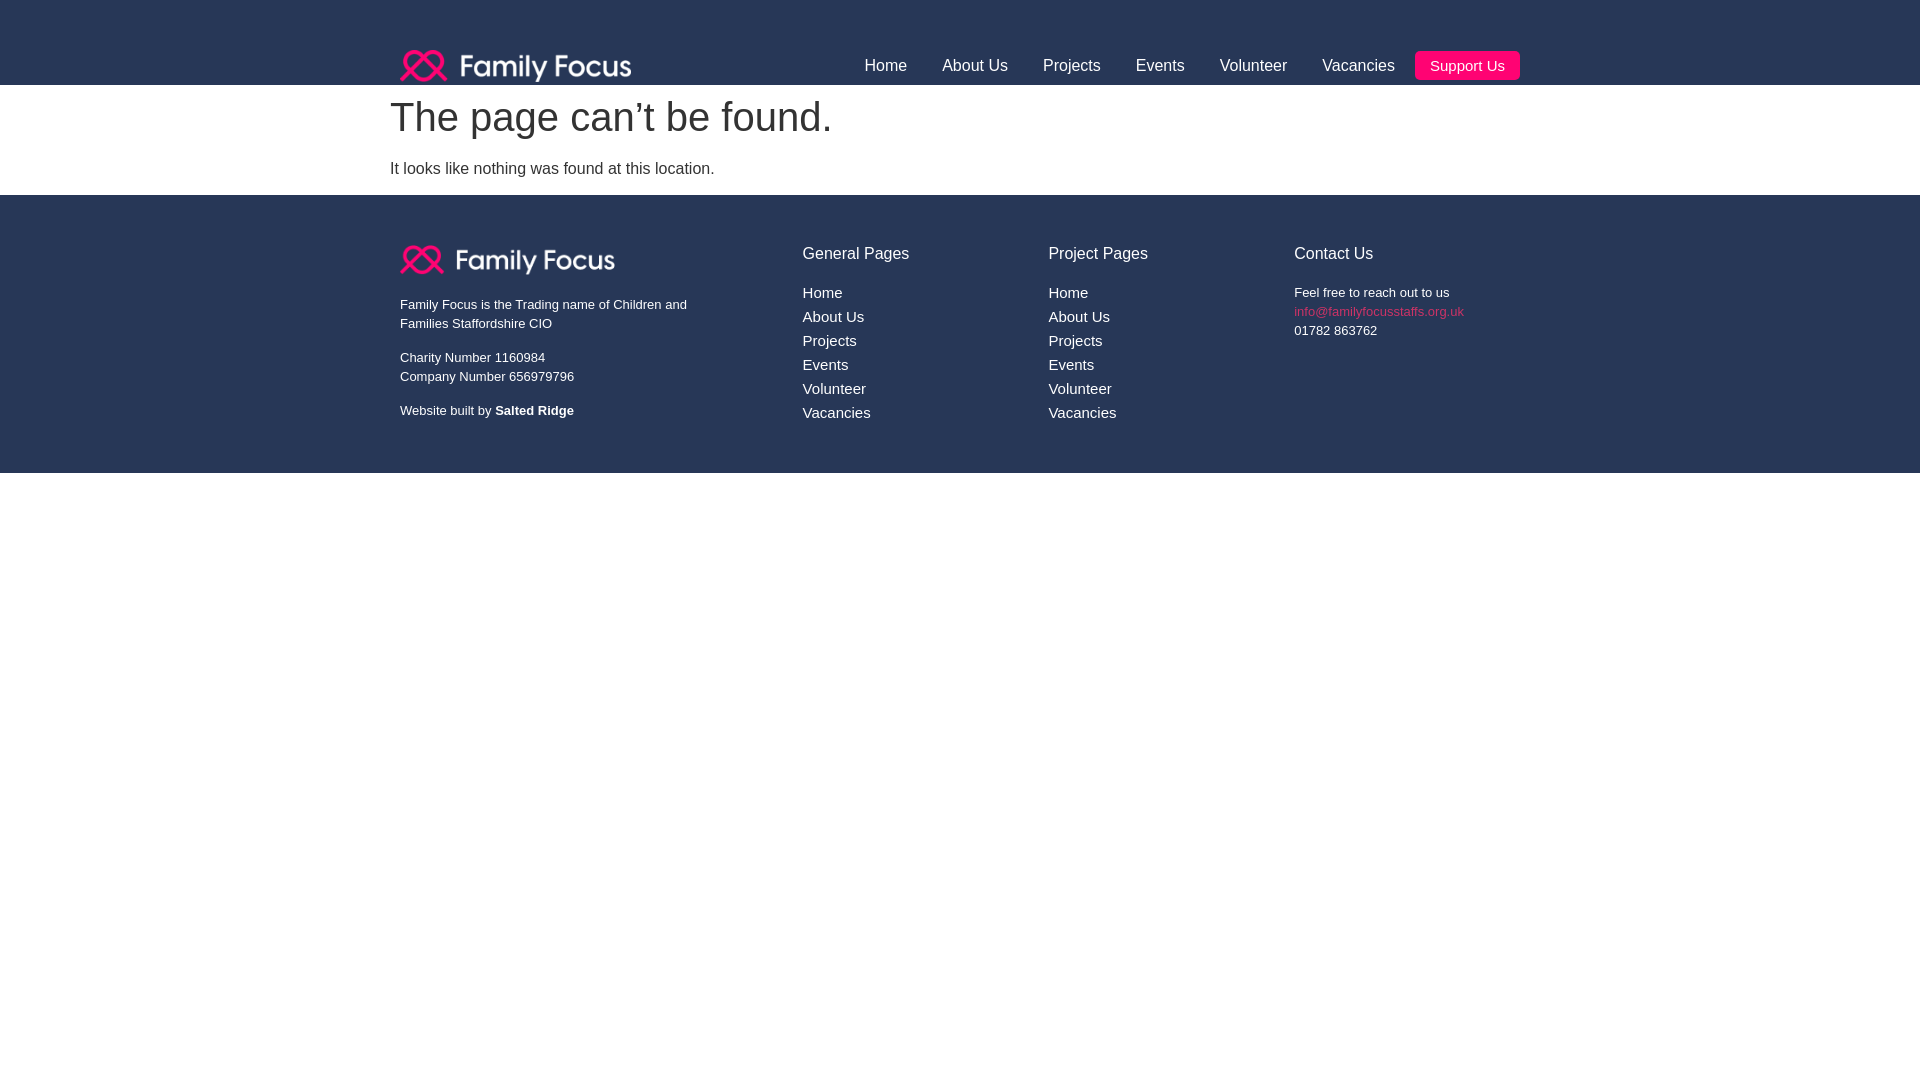 This screenshot has width=1920, height=1080. Describe the element at coordinates (1161, 340) in the screenshot. I see `Projects` at that location.